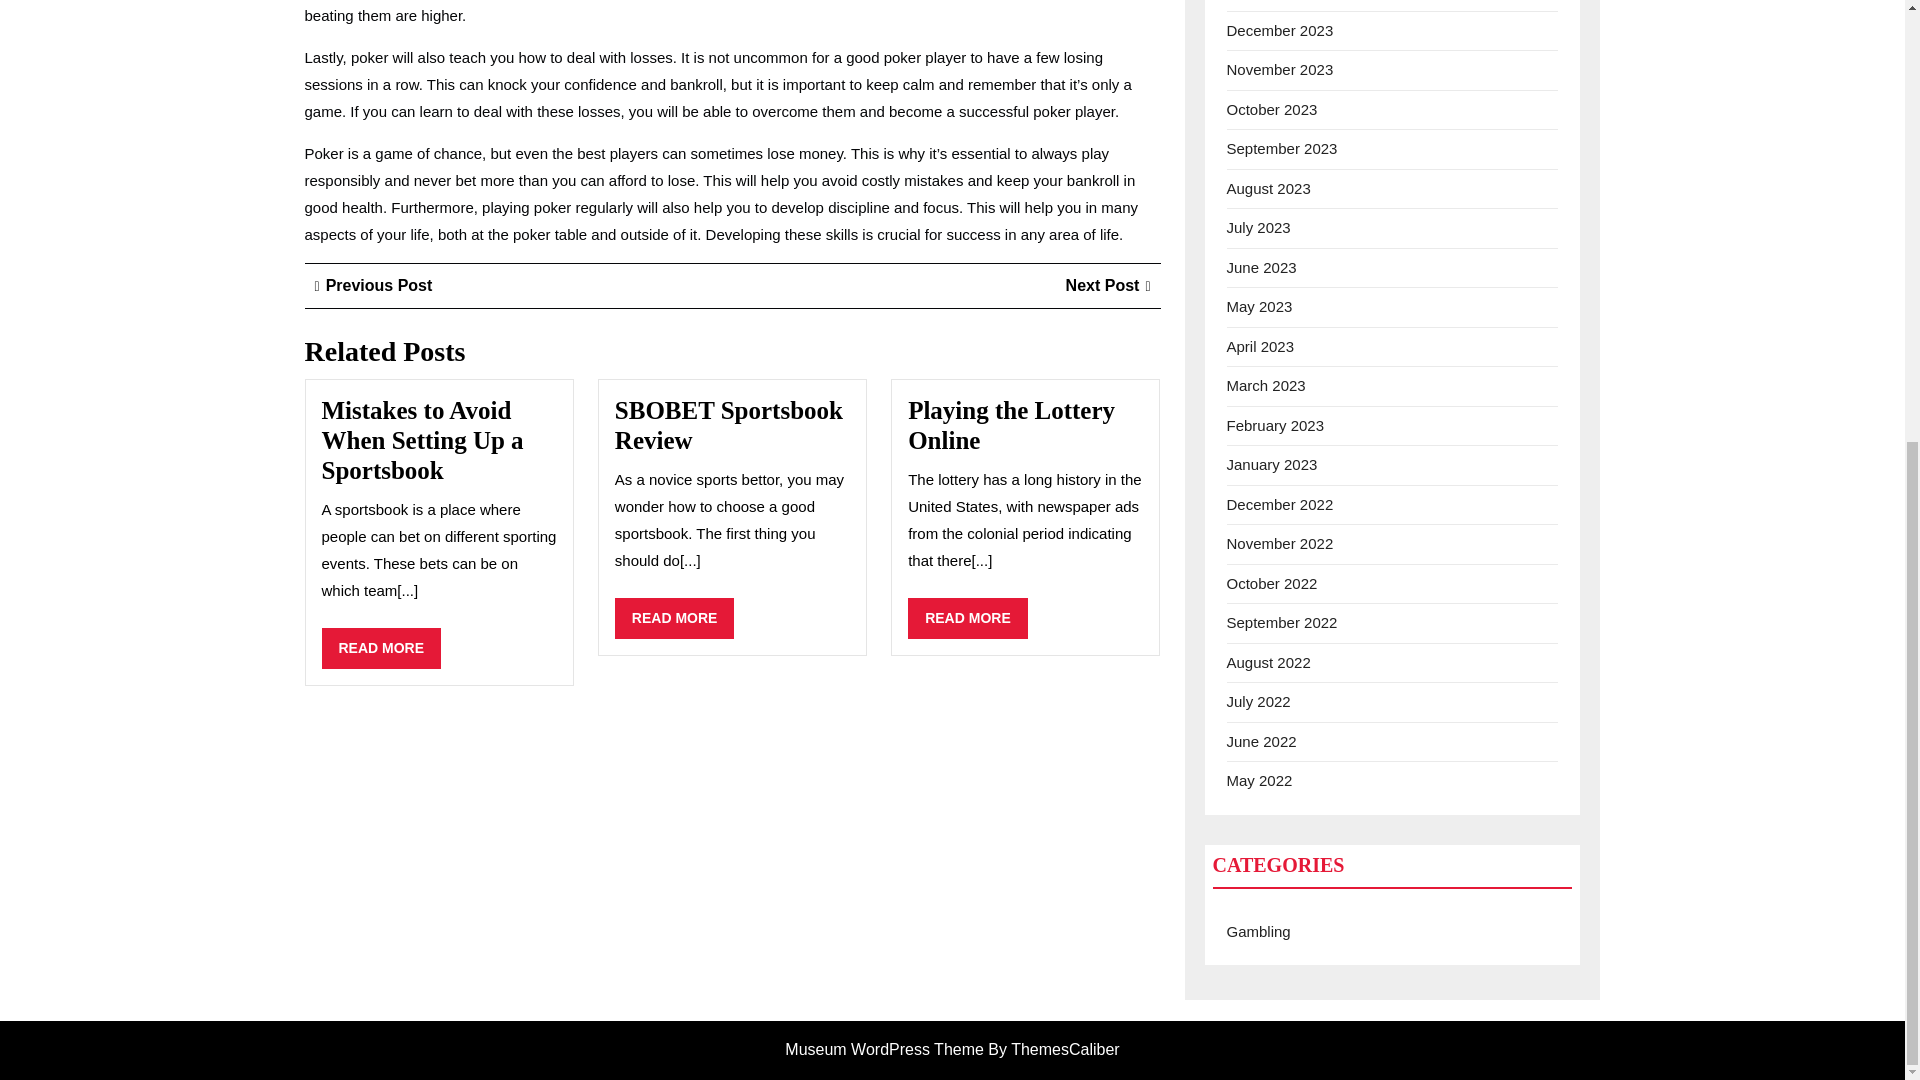 The height and width of the screenshot is (1080, 1920). What do you see at coordinates (968, 618) in the screenshot?
I see `November 2023` at bounding box center [968, 618].